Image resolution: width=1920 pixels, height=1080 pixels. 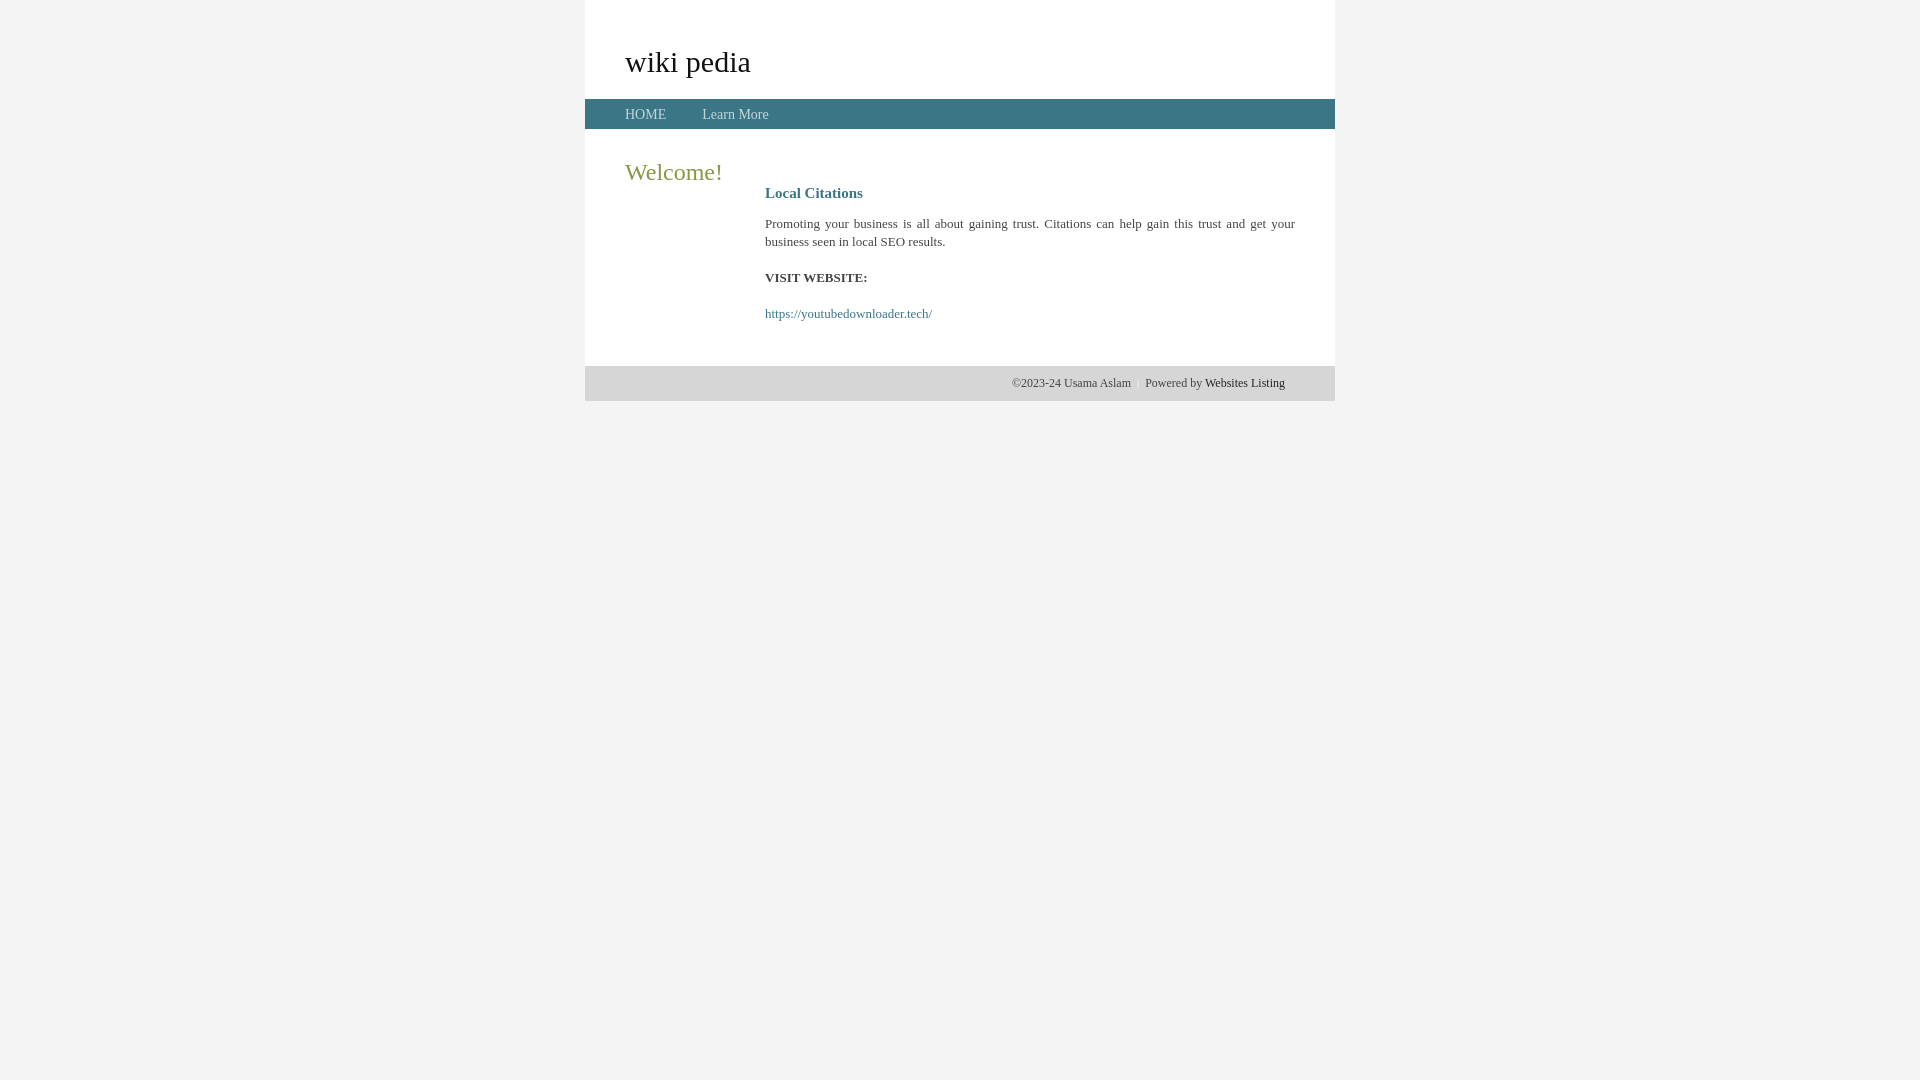 I want to click on HOME, so click(x=646, y=114).